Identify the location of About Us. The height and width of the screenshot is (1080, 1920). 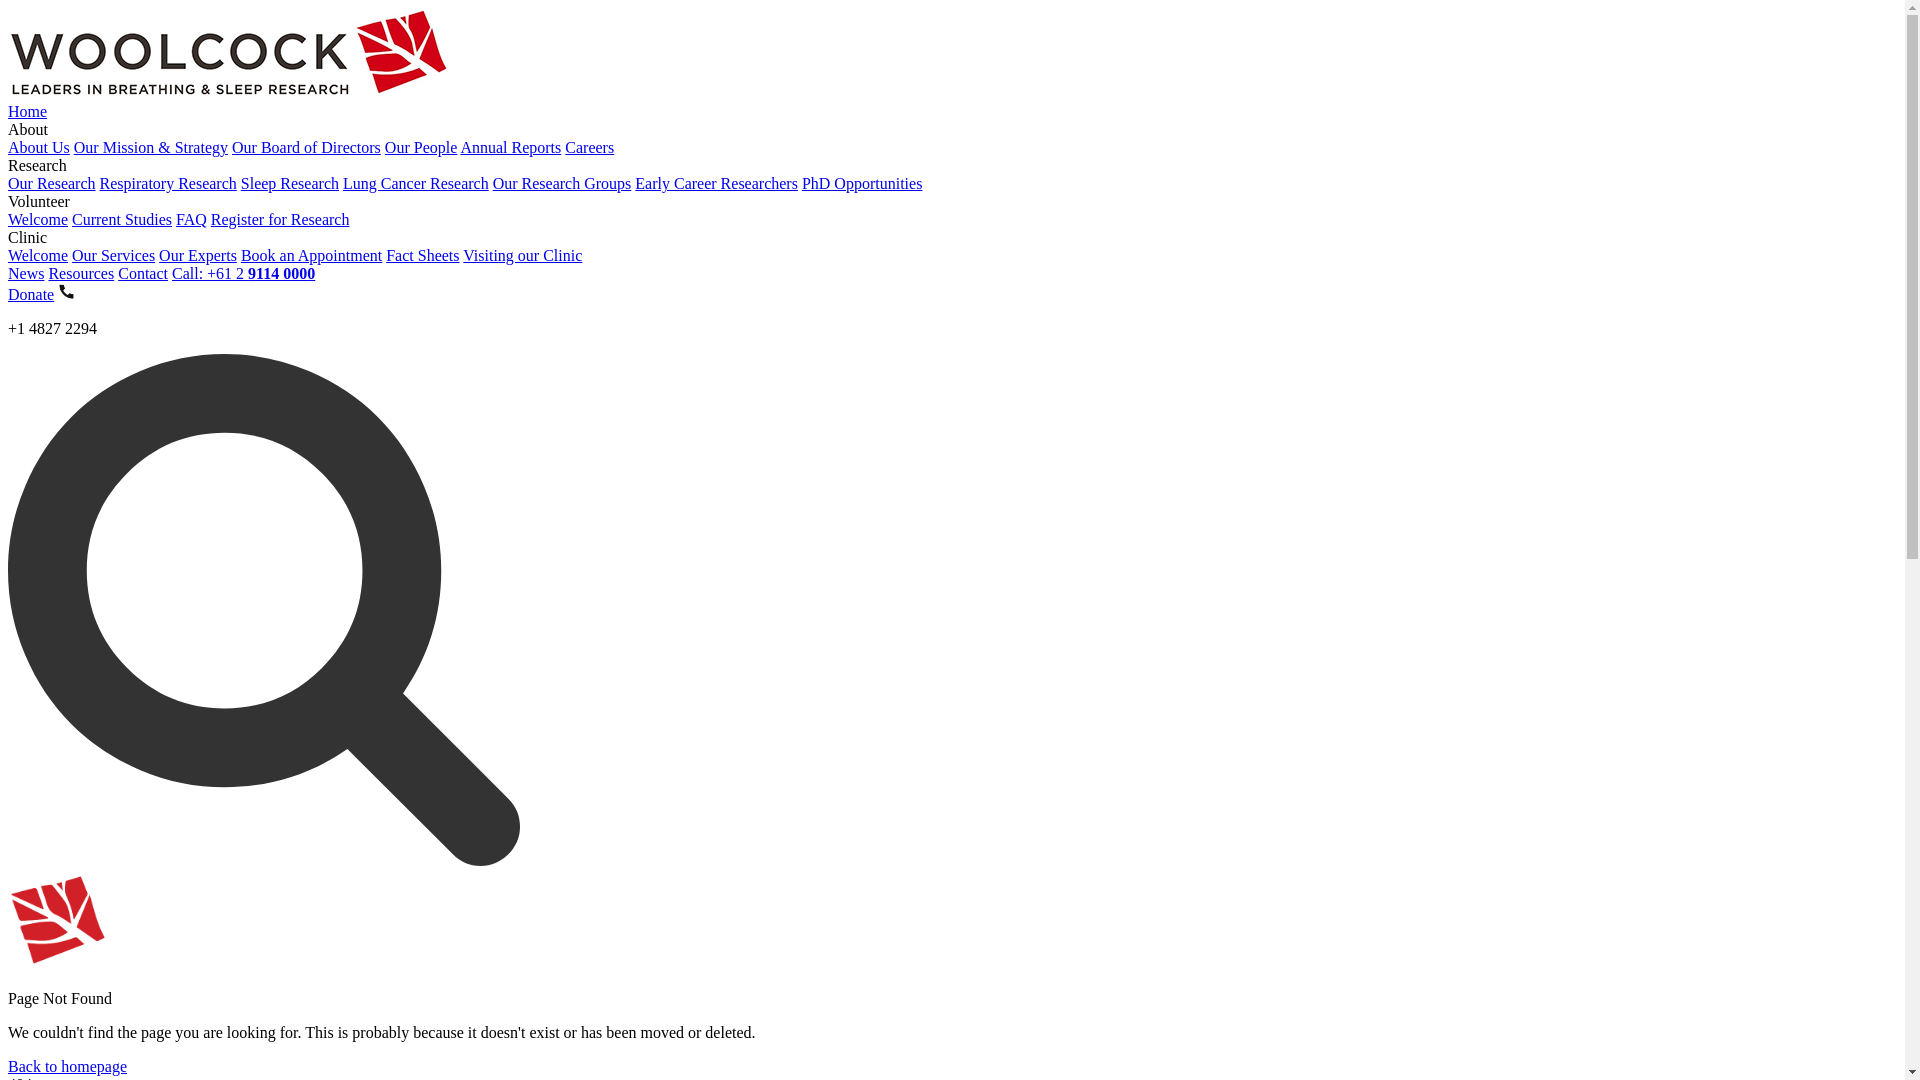
(39, 147).